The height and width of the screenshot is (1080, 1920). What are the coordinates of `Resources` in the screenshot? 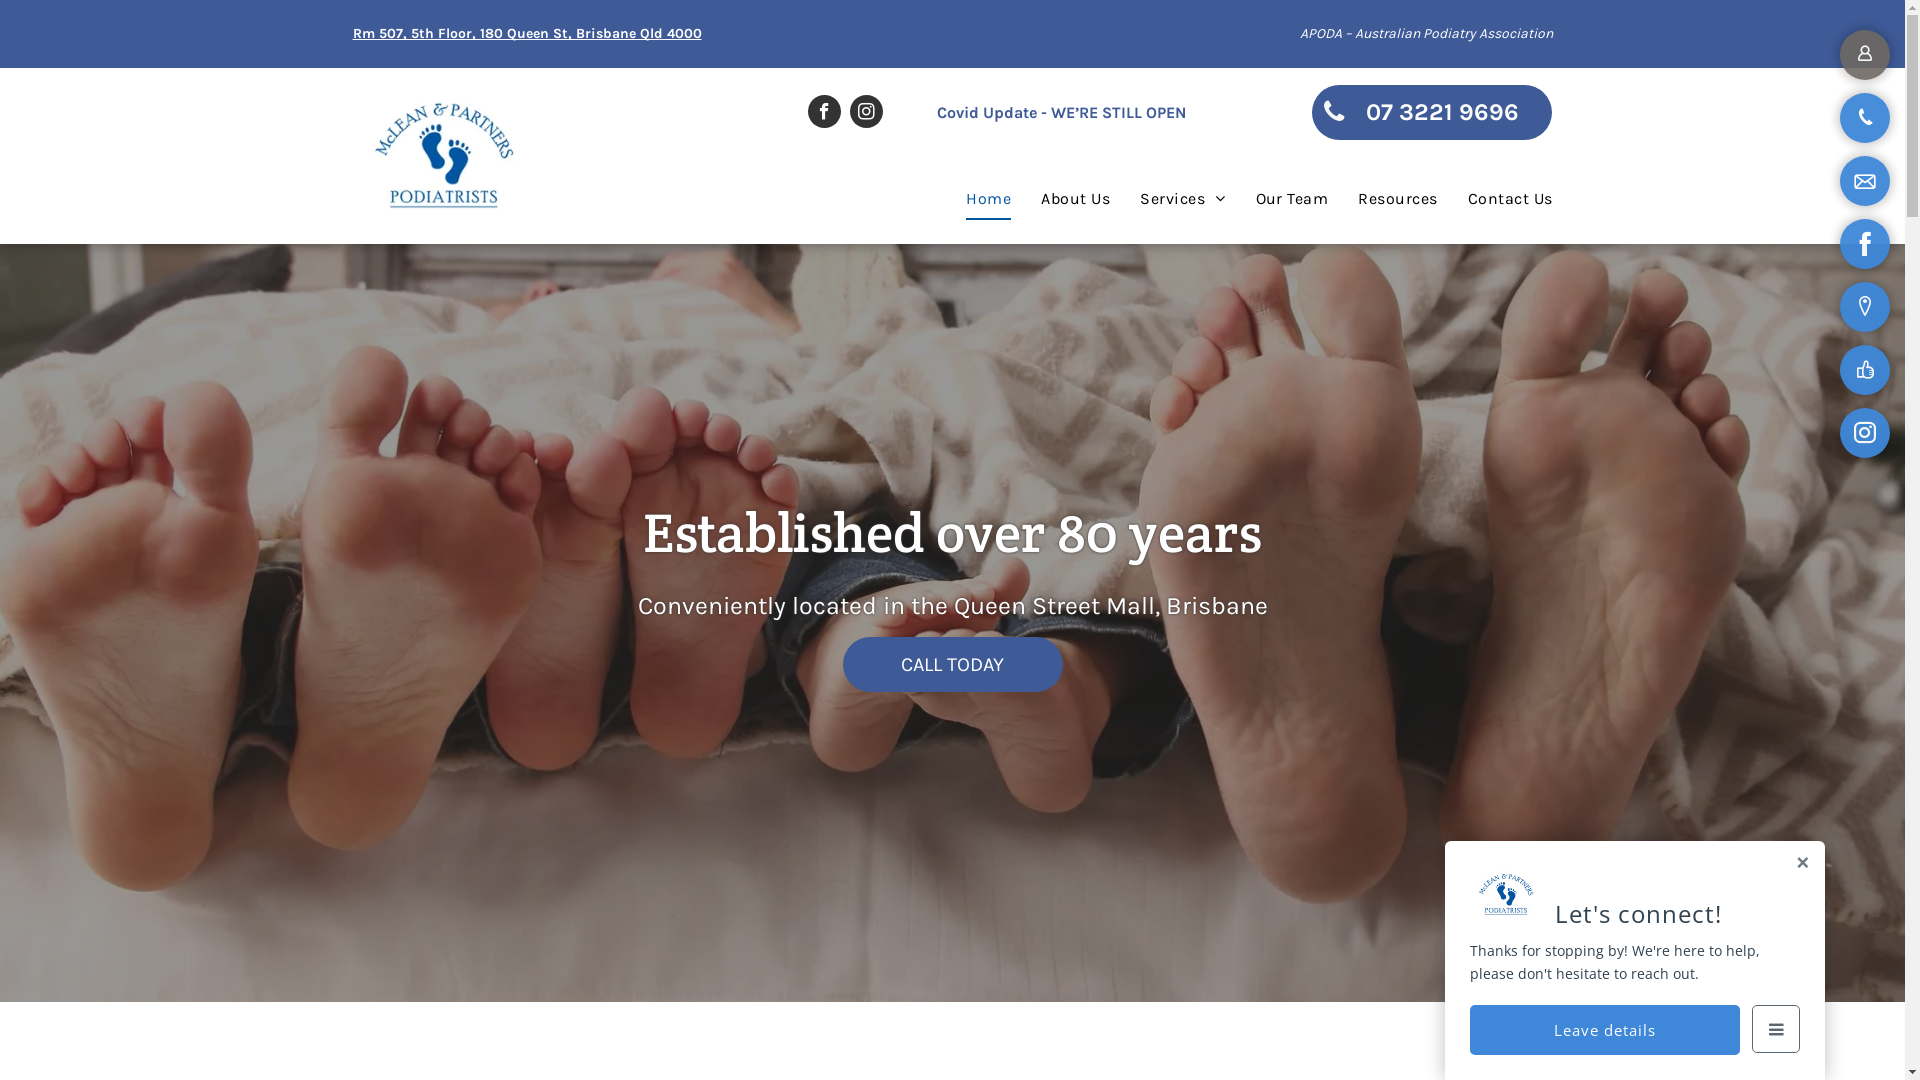 It's located at (1382, 199).